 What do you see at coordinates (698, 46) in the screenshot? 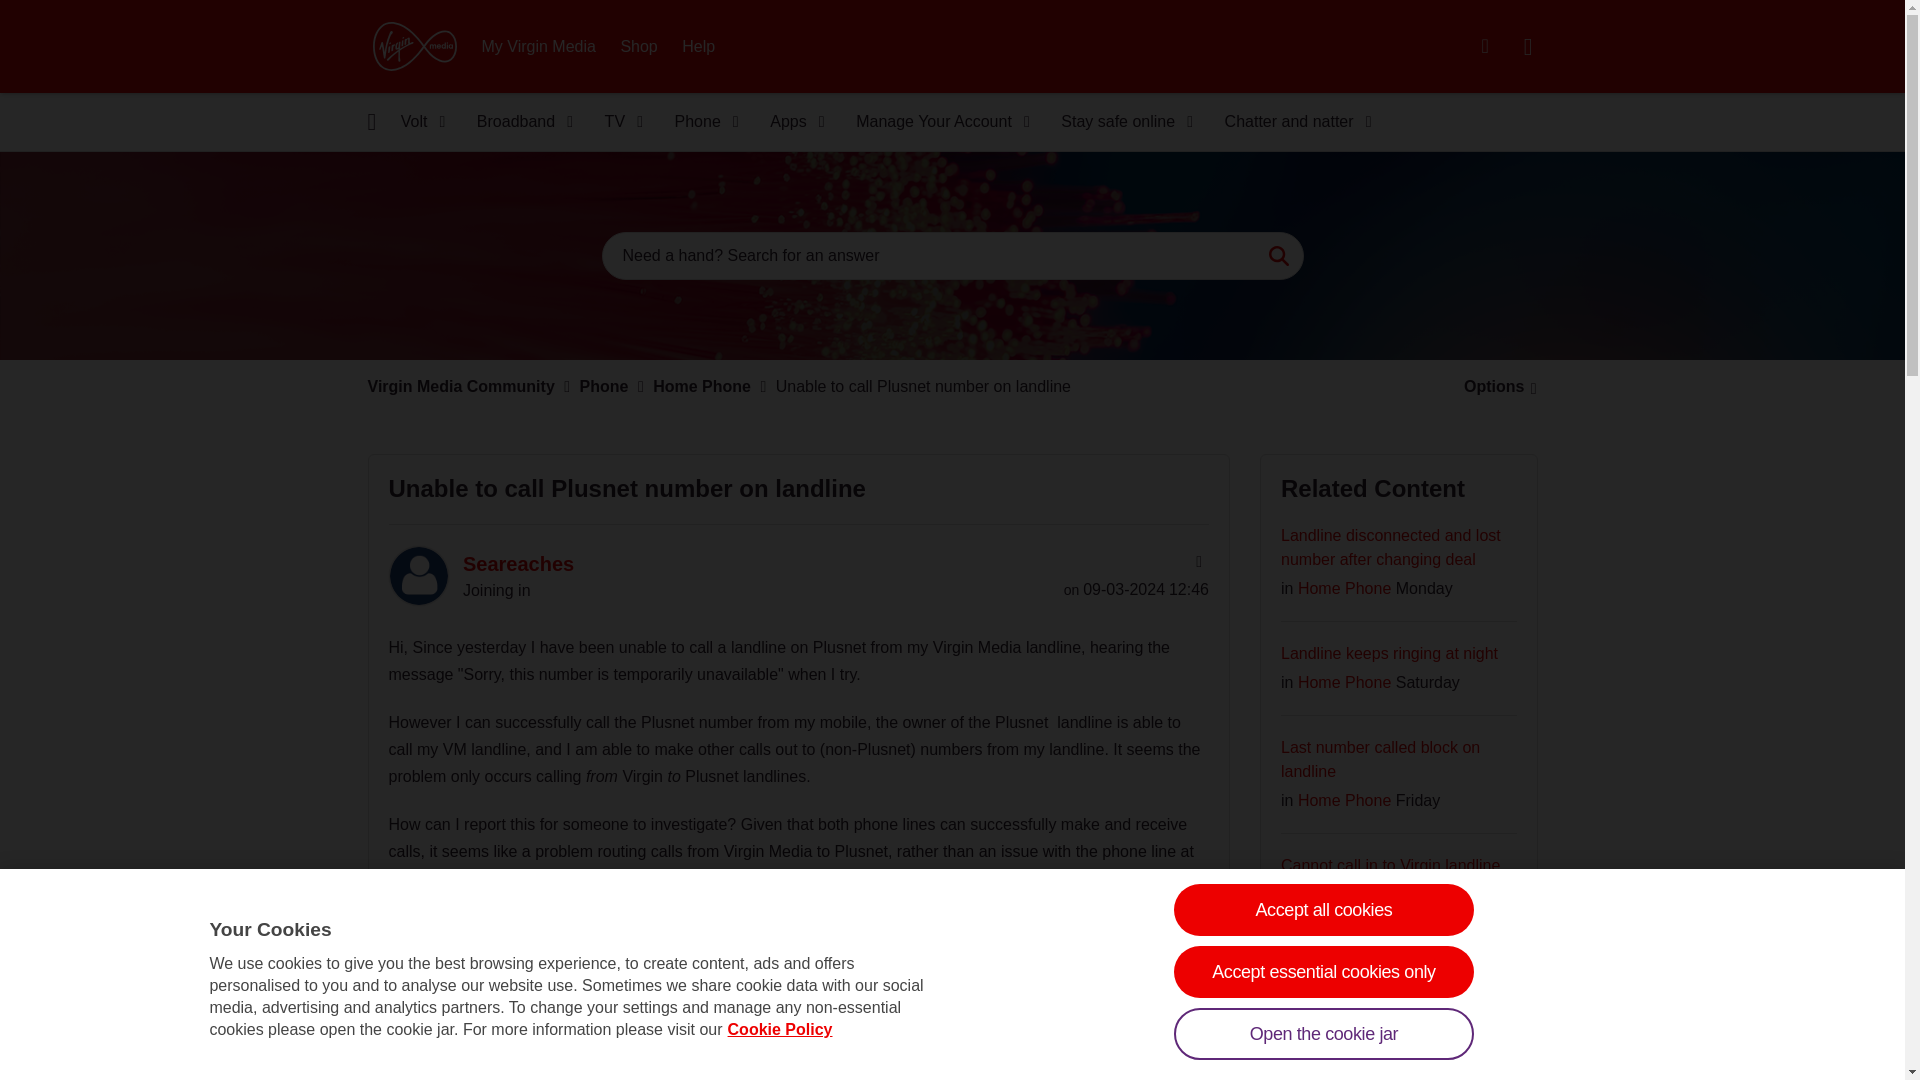
I see `Help` at bounding box center [698, 46].